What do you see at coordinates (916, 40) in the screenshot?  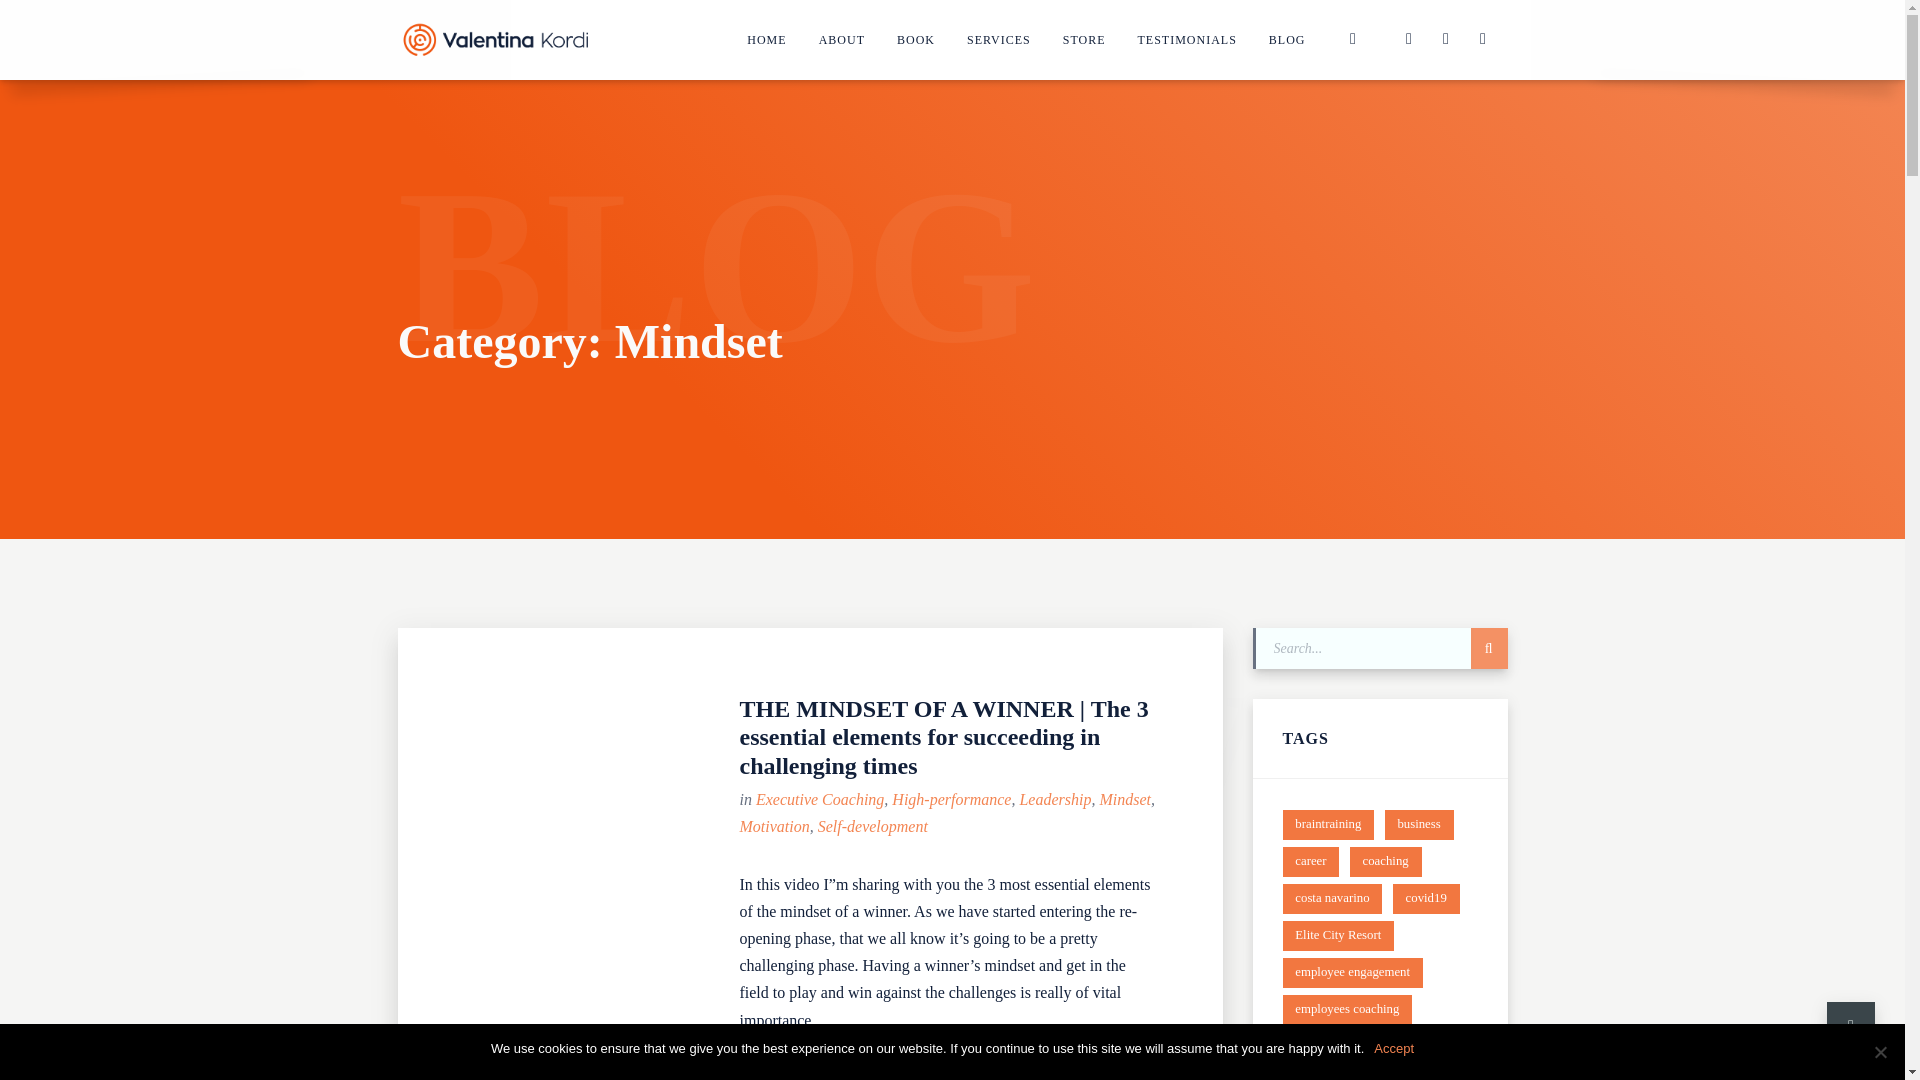 I see `Book` at bounding box center [916, 40].